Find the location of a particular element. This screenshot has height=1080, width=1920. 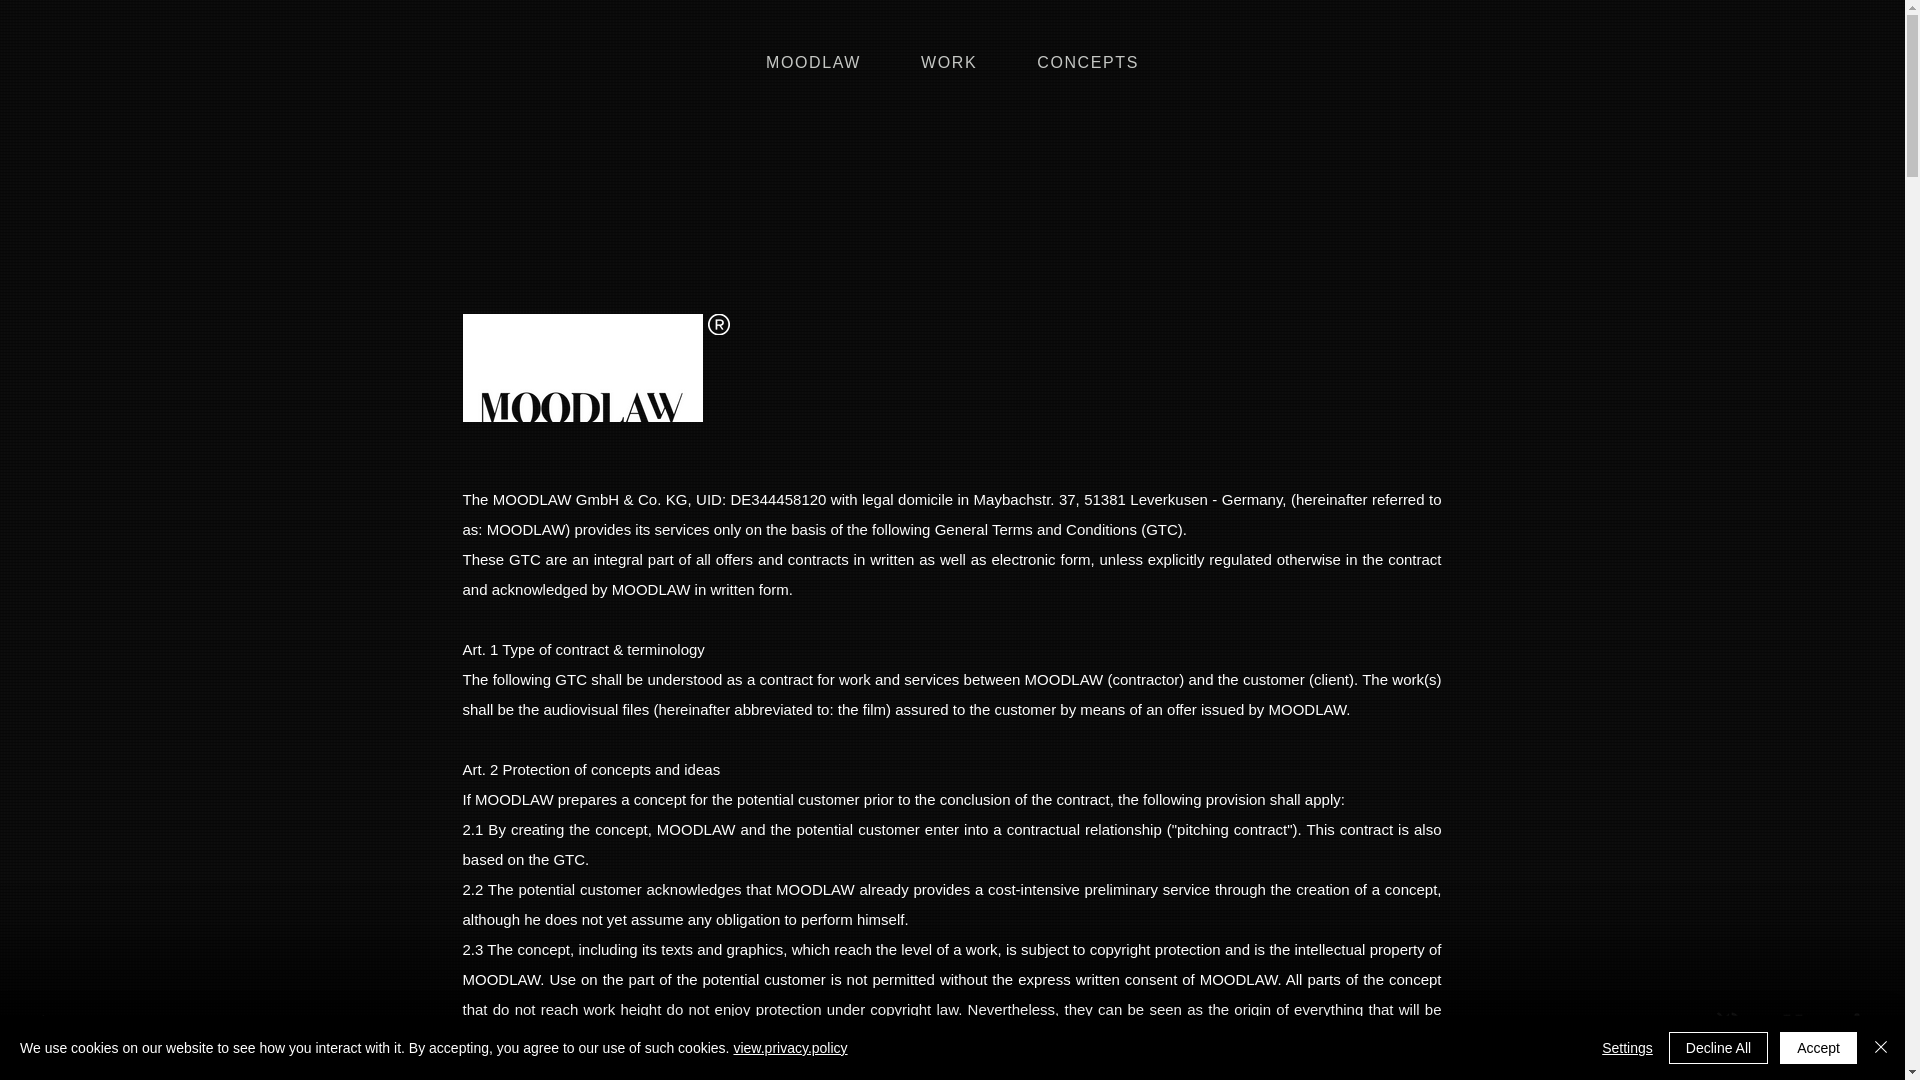

Accept is located at coordinates (1818, 1048).